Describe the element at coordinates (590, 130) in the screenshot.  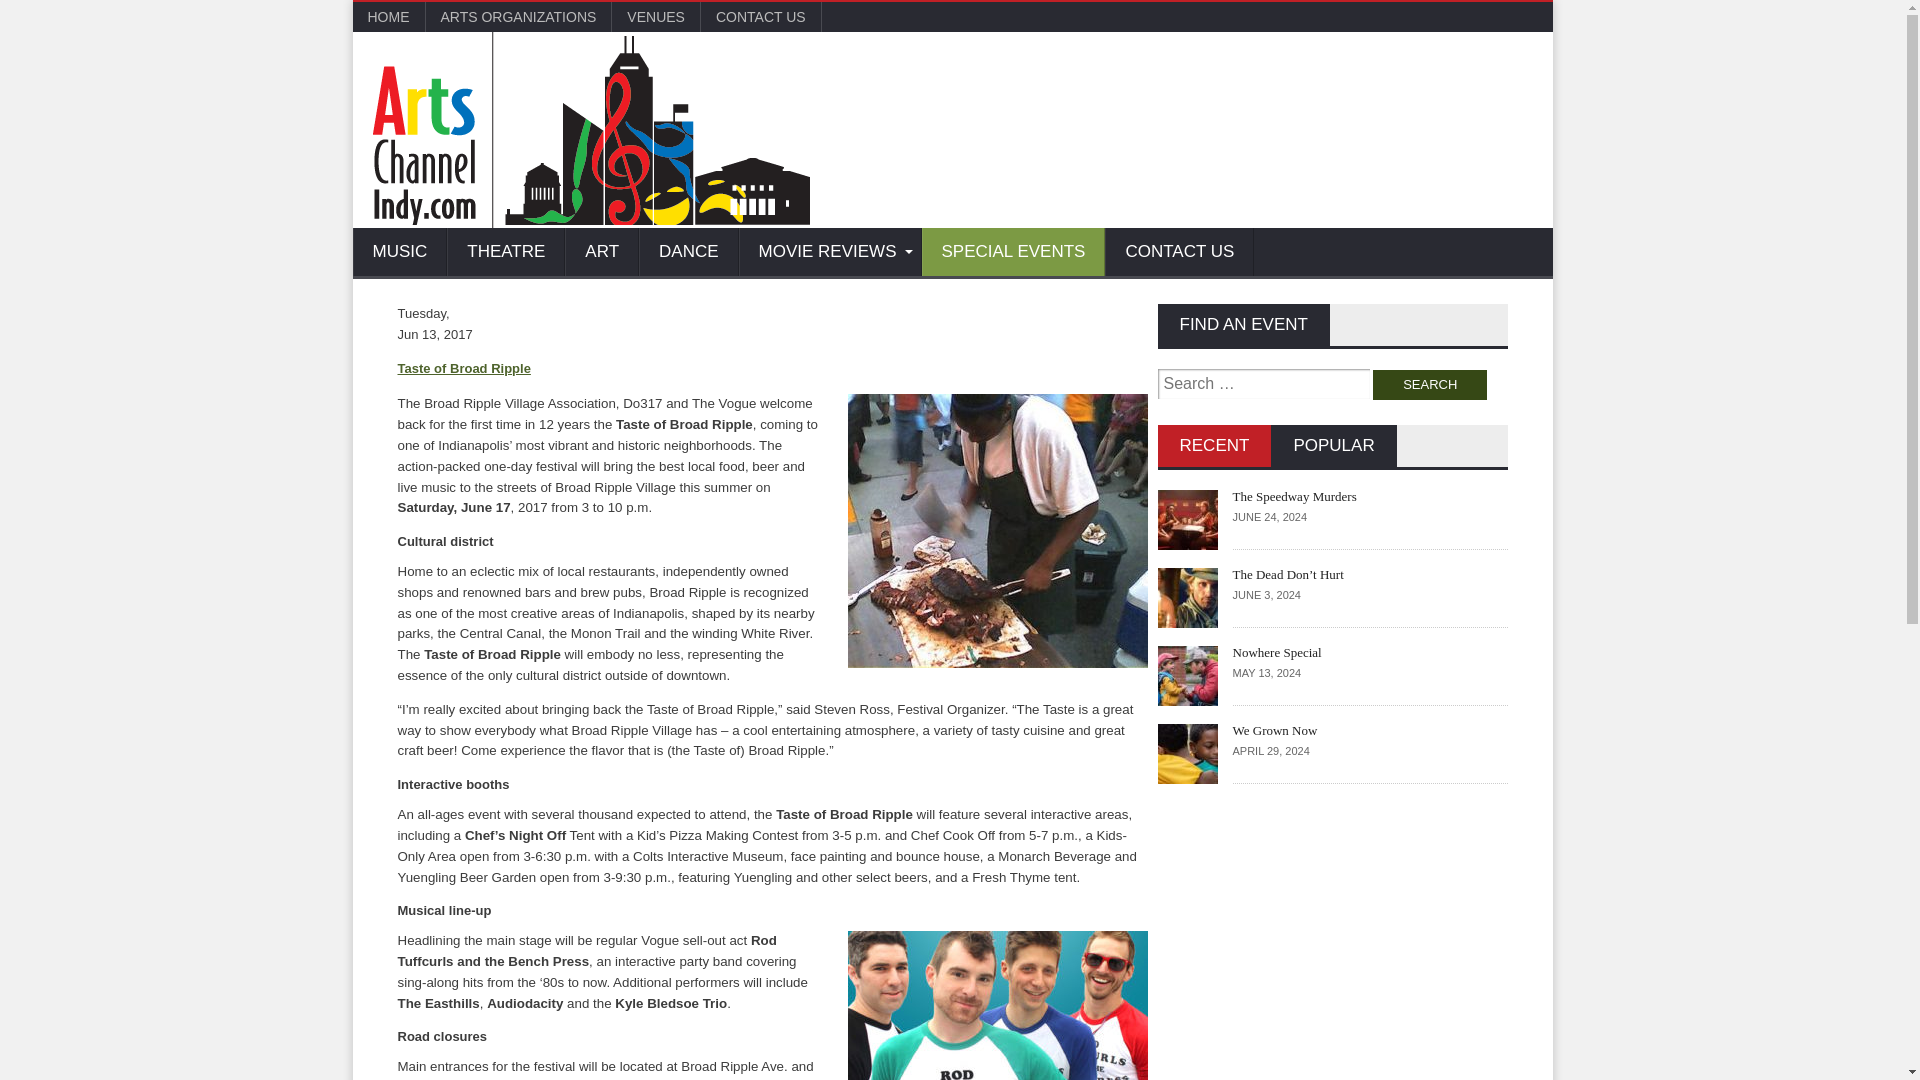
I see `Arts Channel Indy` at that location.